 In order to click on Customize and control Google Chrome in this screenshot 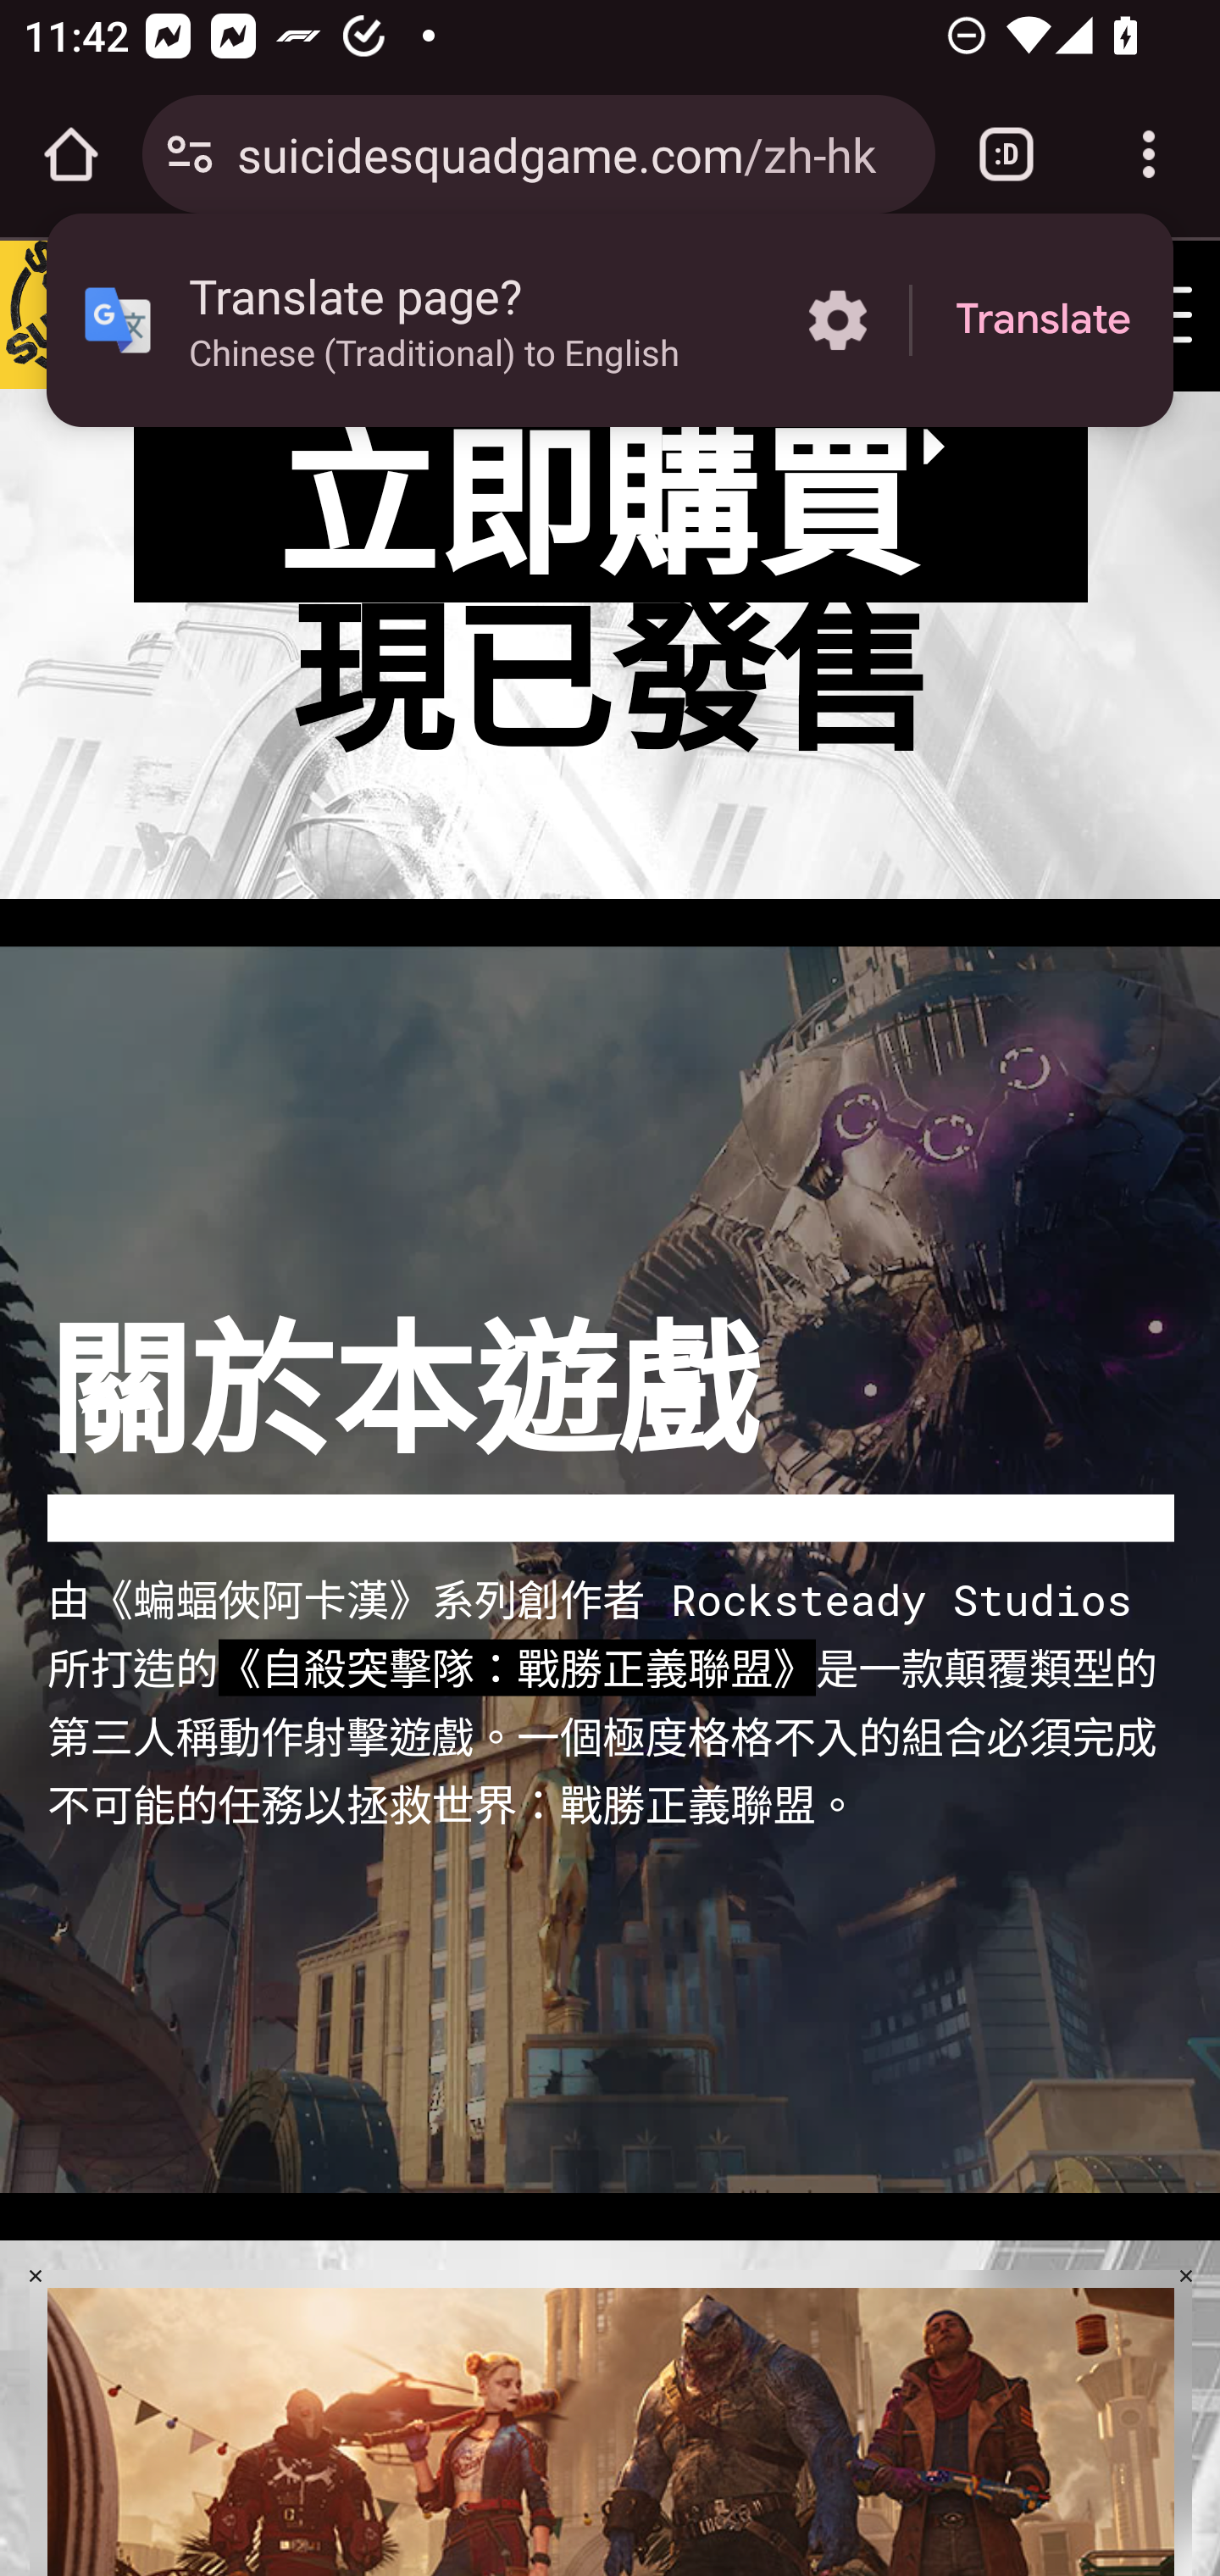, I will do `click(1149, 154)`.